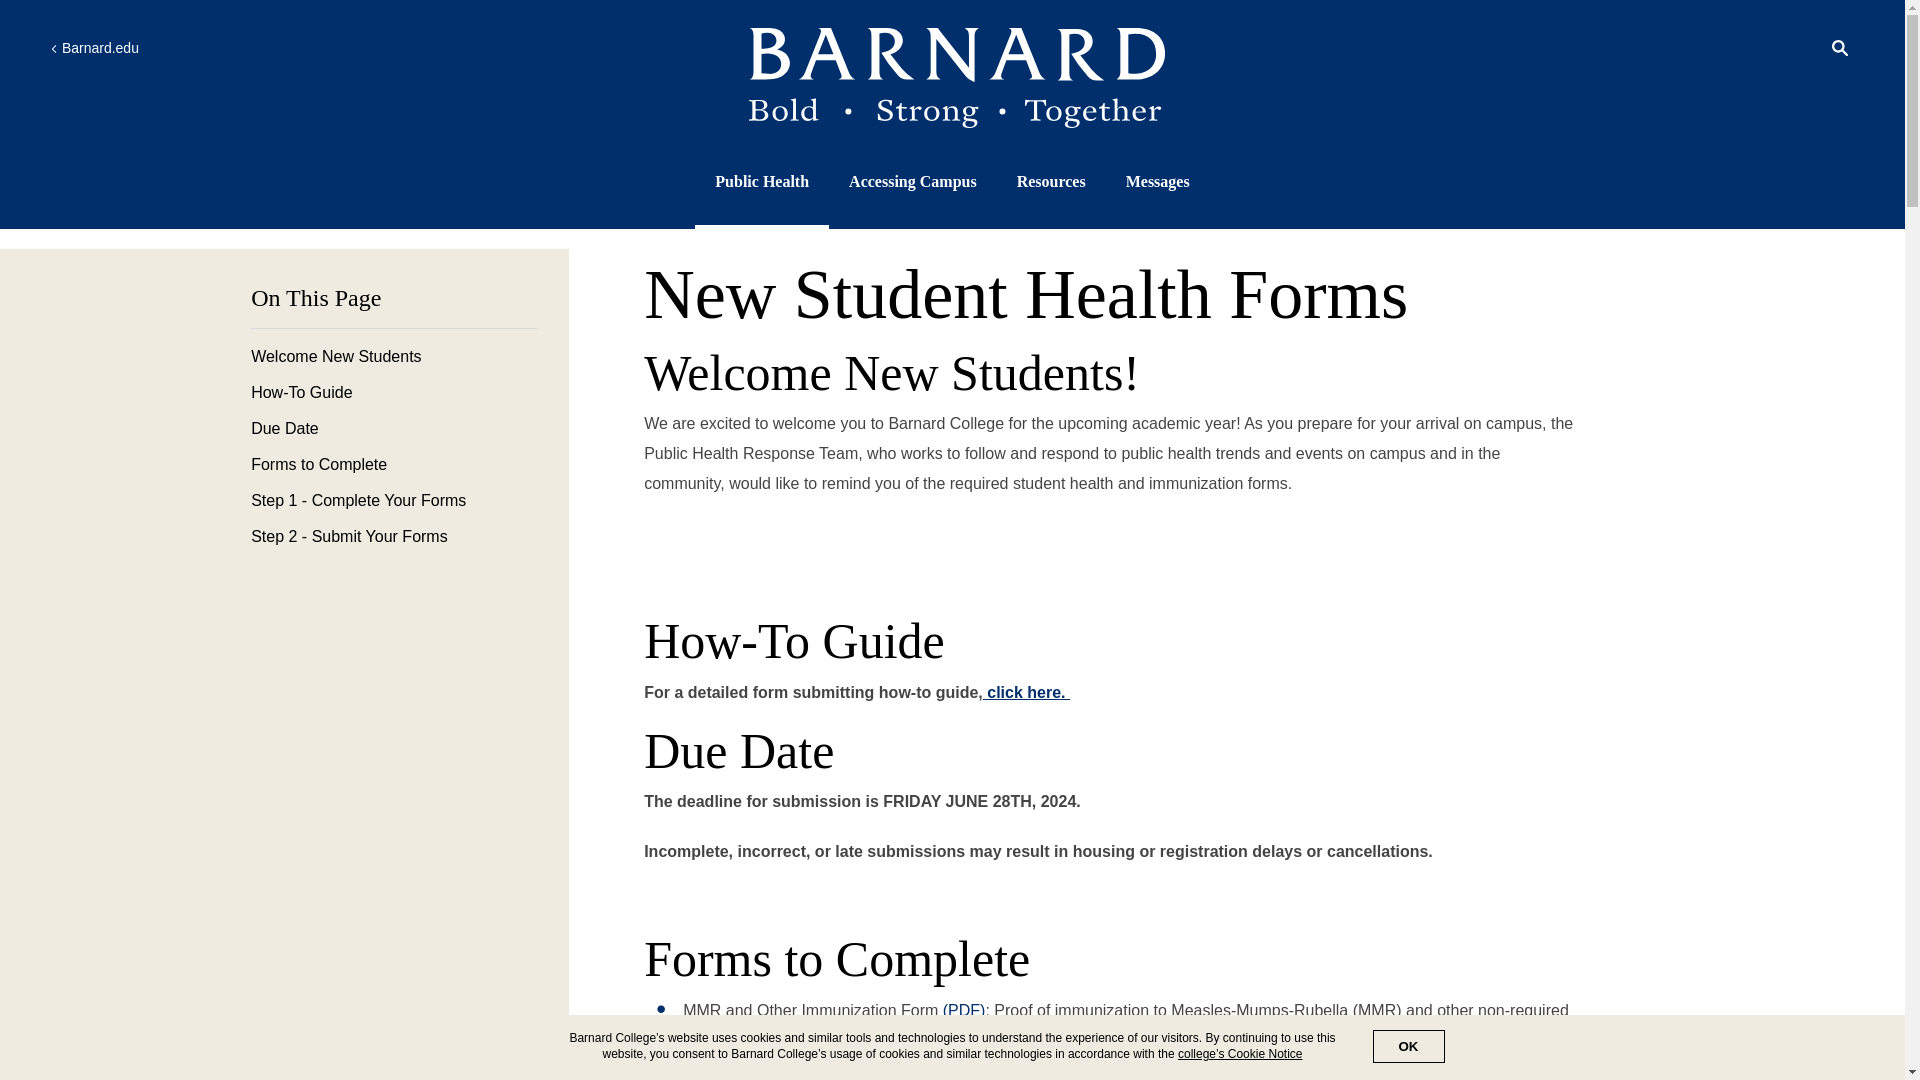 The image size is (1920, 1080). What do you see at coordinates (394, 392) in the screenshot?
I see `How-To Guide` at bounding box center [394, 392].